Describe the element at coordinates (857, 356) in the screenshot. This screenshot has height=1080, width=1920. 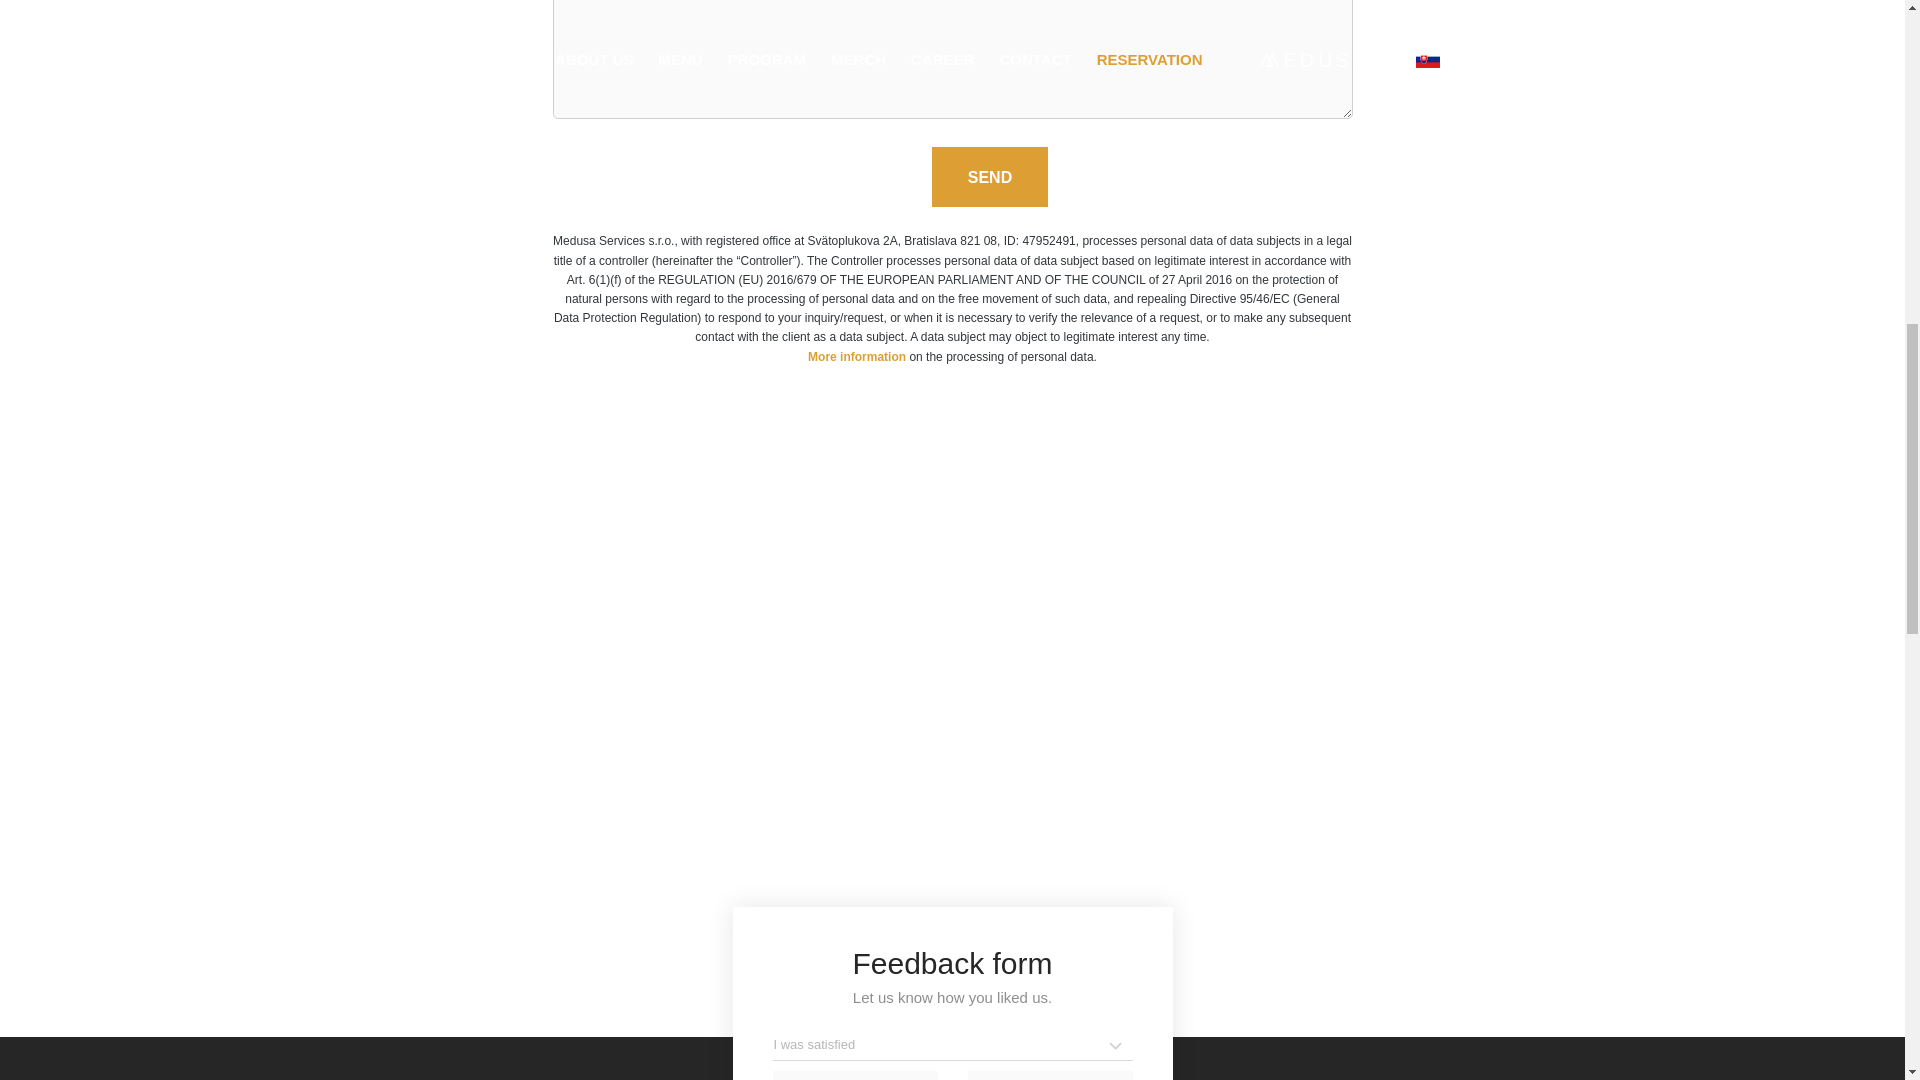
I see `More information` at that location.